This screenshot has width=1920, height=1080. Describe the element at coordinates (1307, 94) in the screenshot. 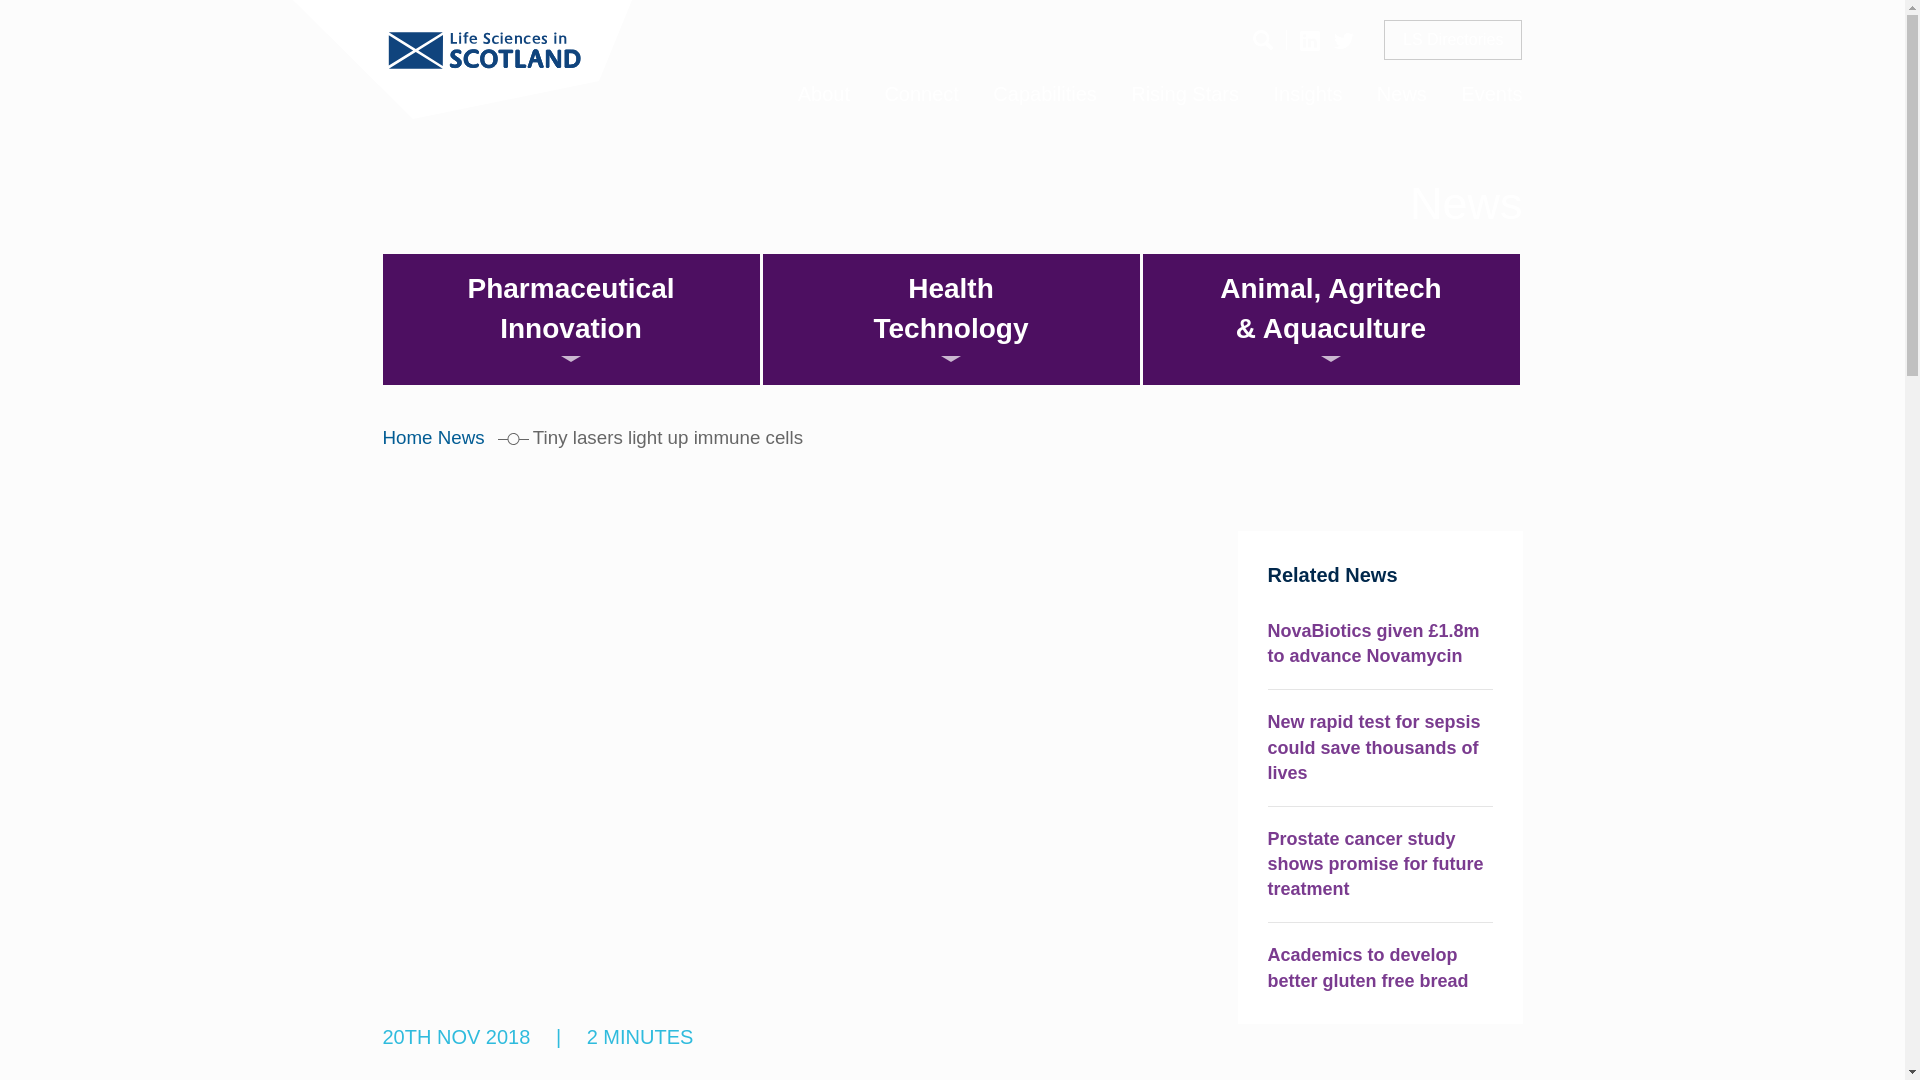

I see `Insights` at that location.